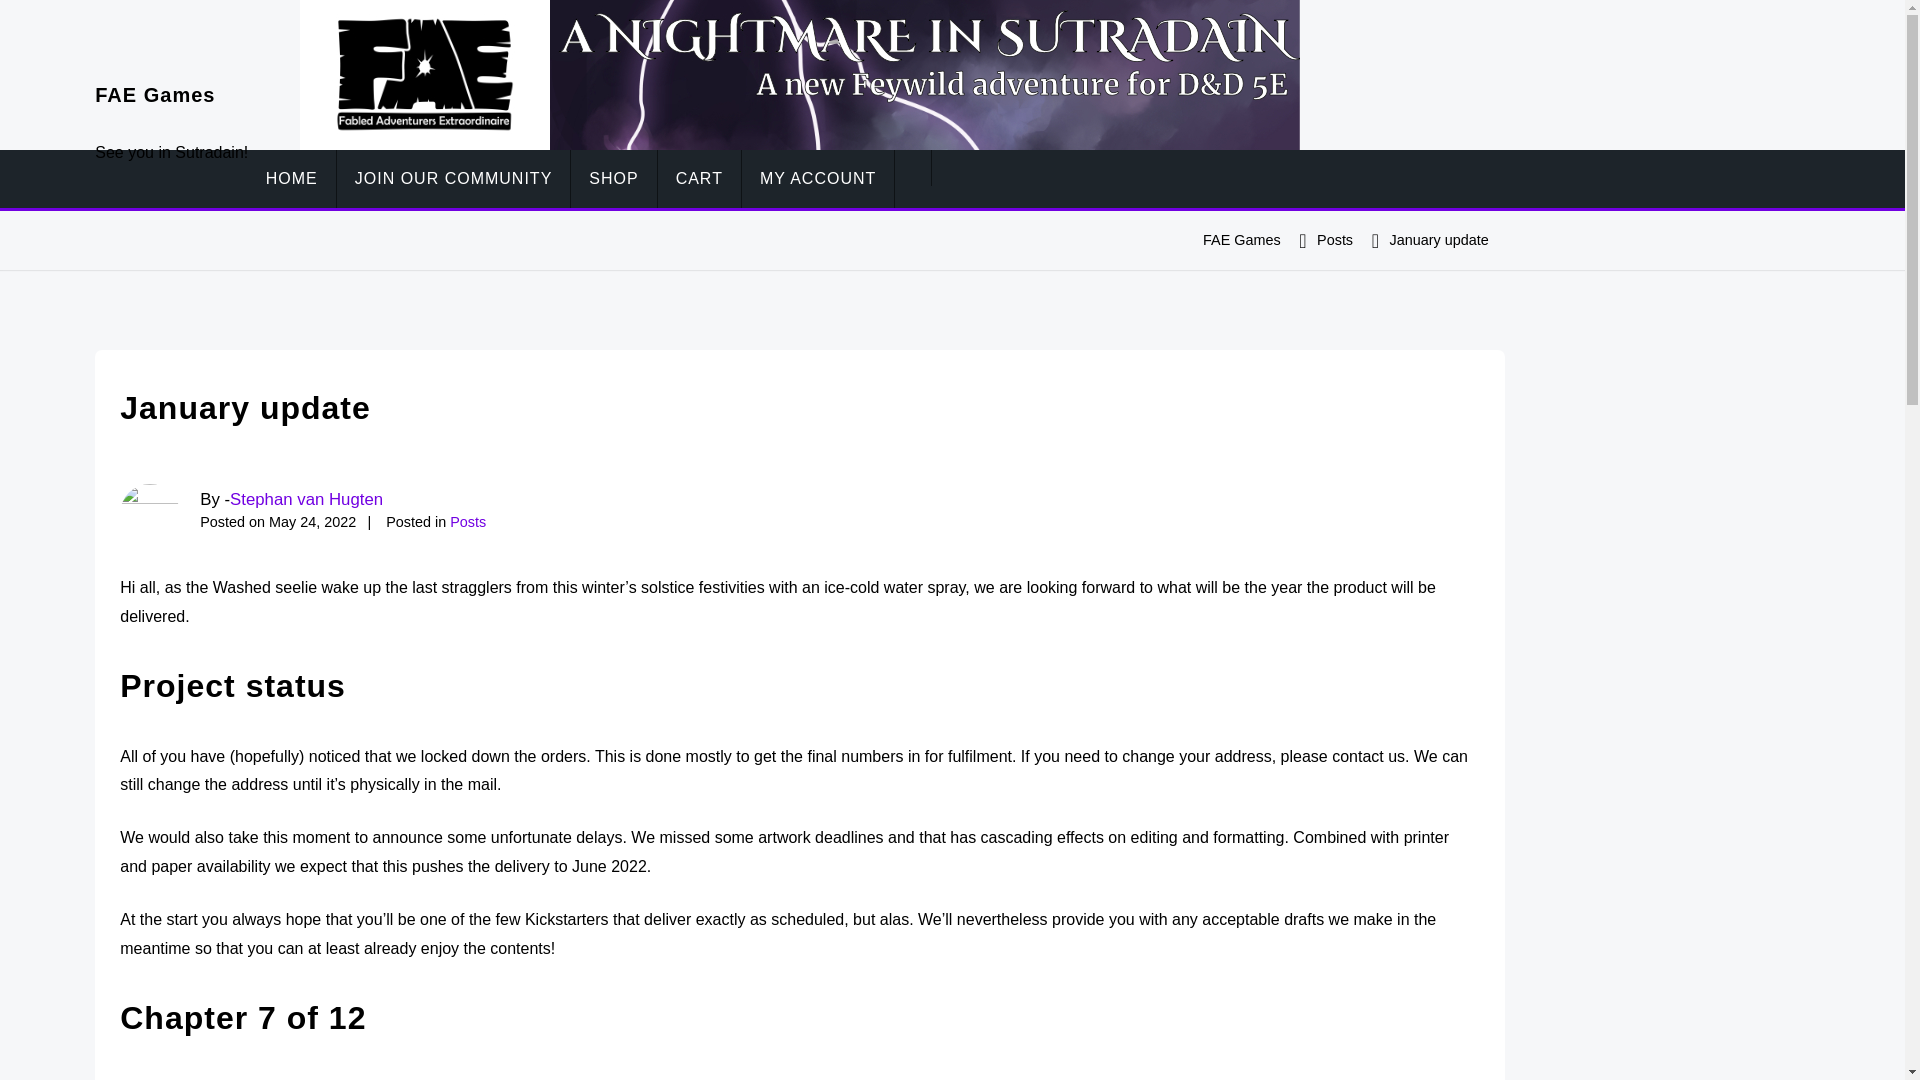 The width and height of the screenshot is (1920, 1080). Describe the element at coordinates (454, 179) in the screenshot. I see `JOIN OUR COMMUNITY` at that location.